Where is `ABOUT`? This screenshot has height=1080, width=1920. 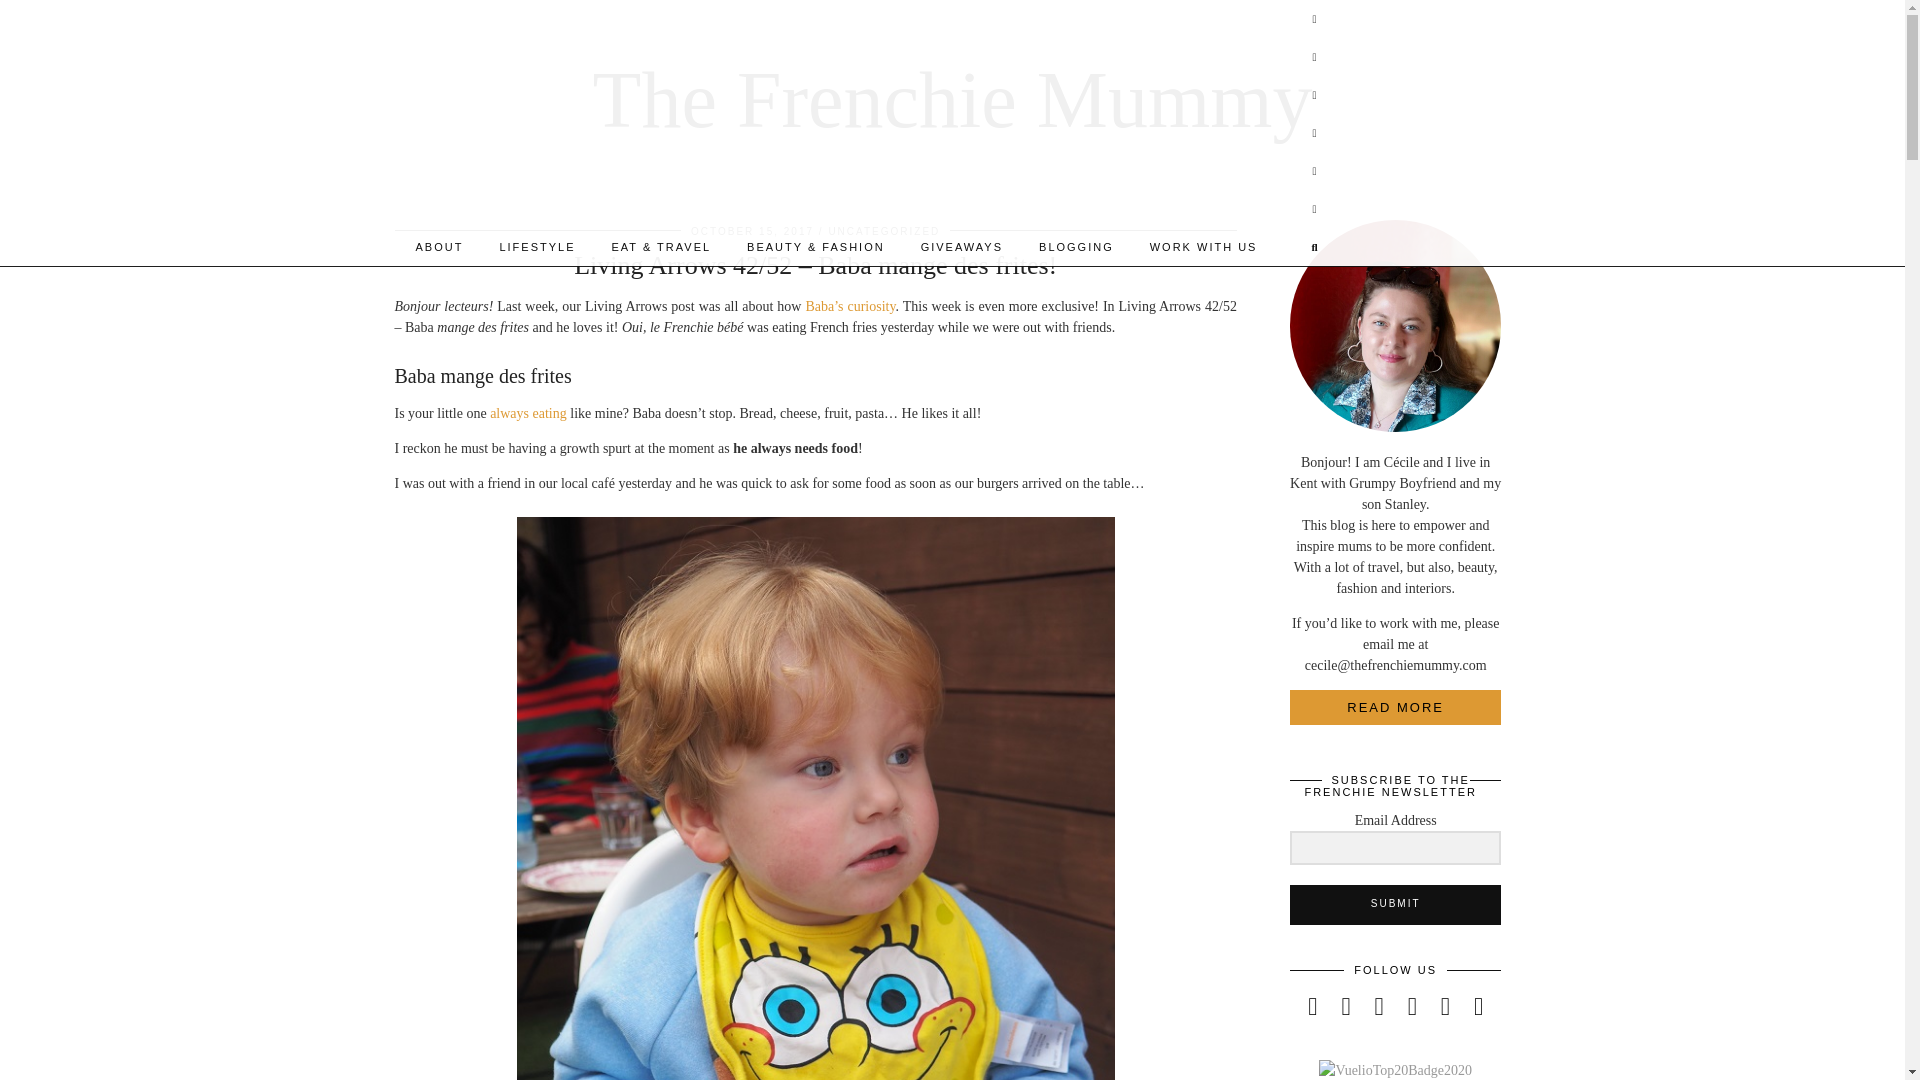 ABOUT is located at coordinates (439, 246).